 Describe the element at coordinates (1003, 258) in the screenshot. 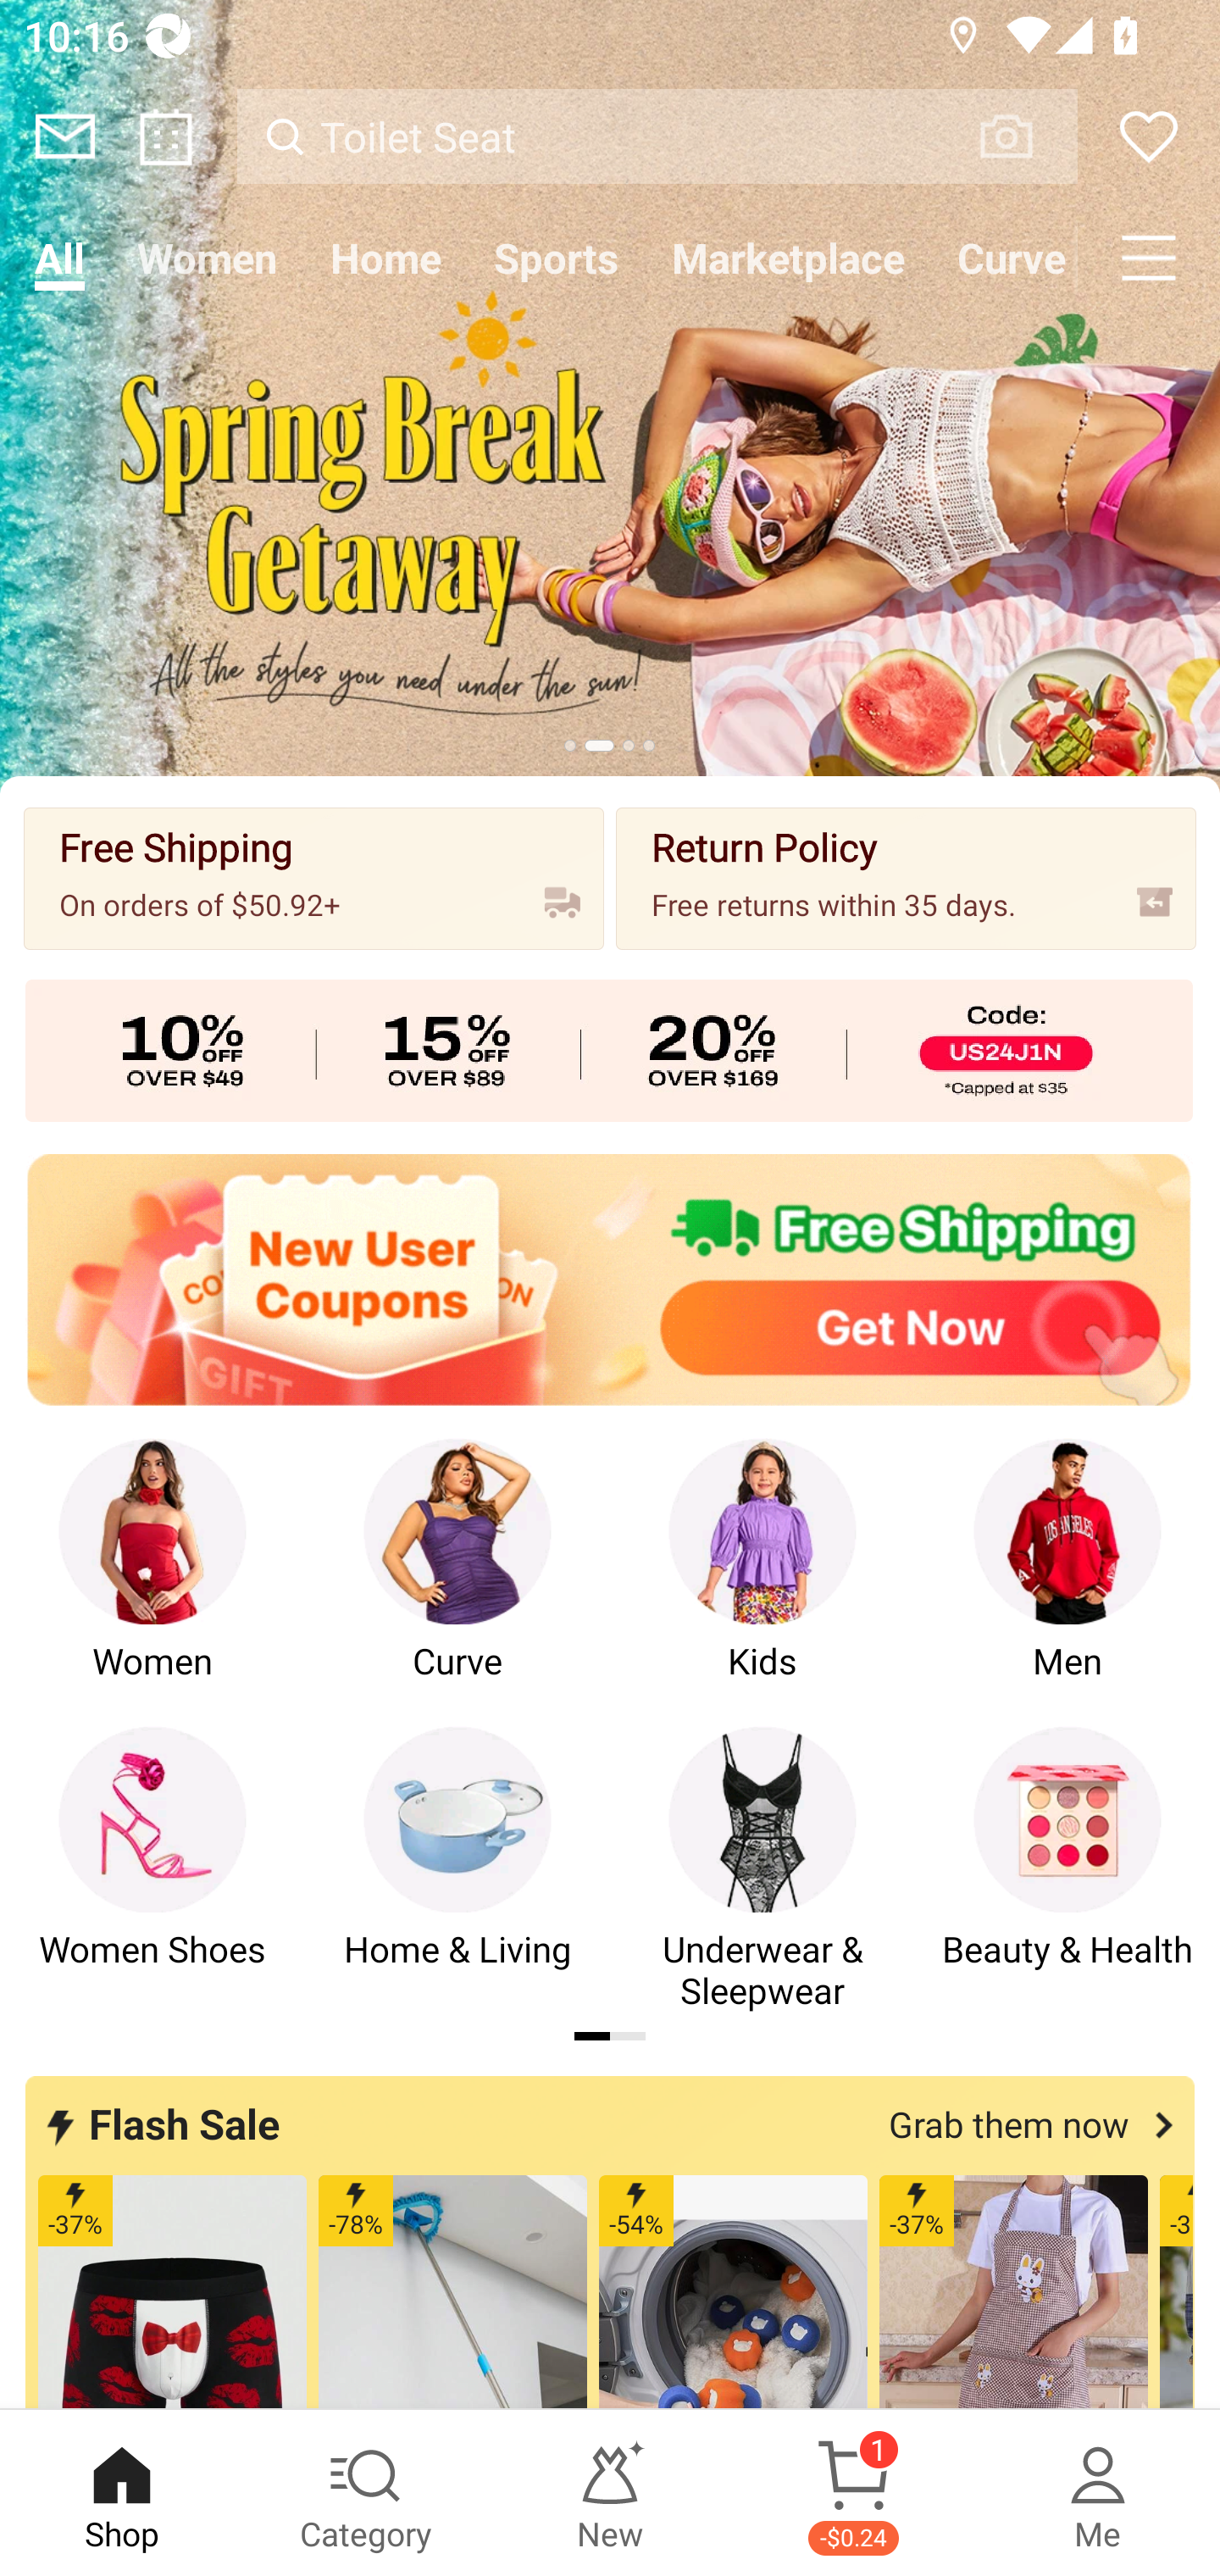

I see `Curve` at that location.